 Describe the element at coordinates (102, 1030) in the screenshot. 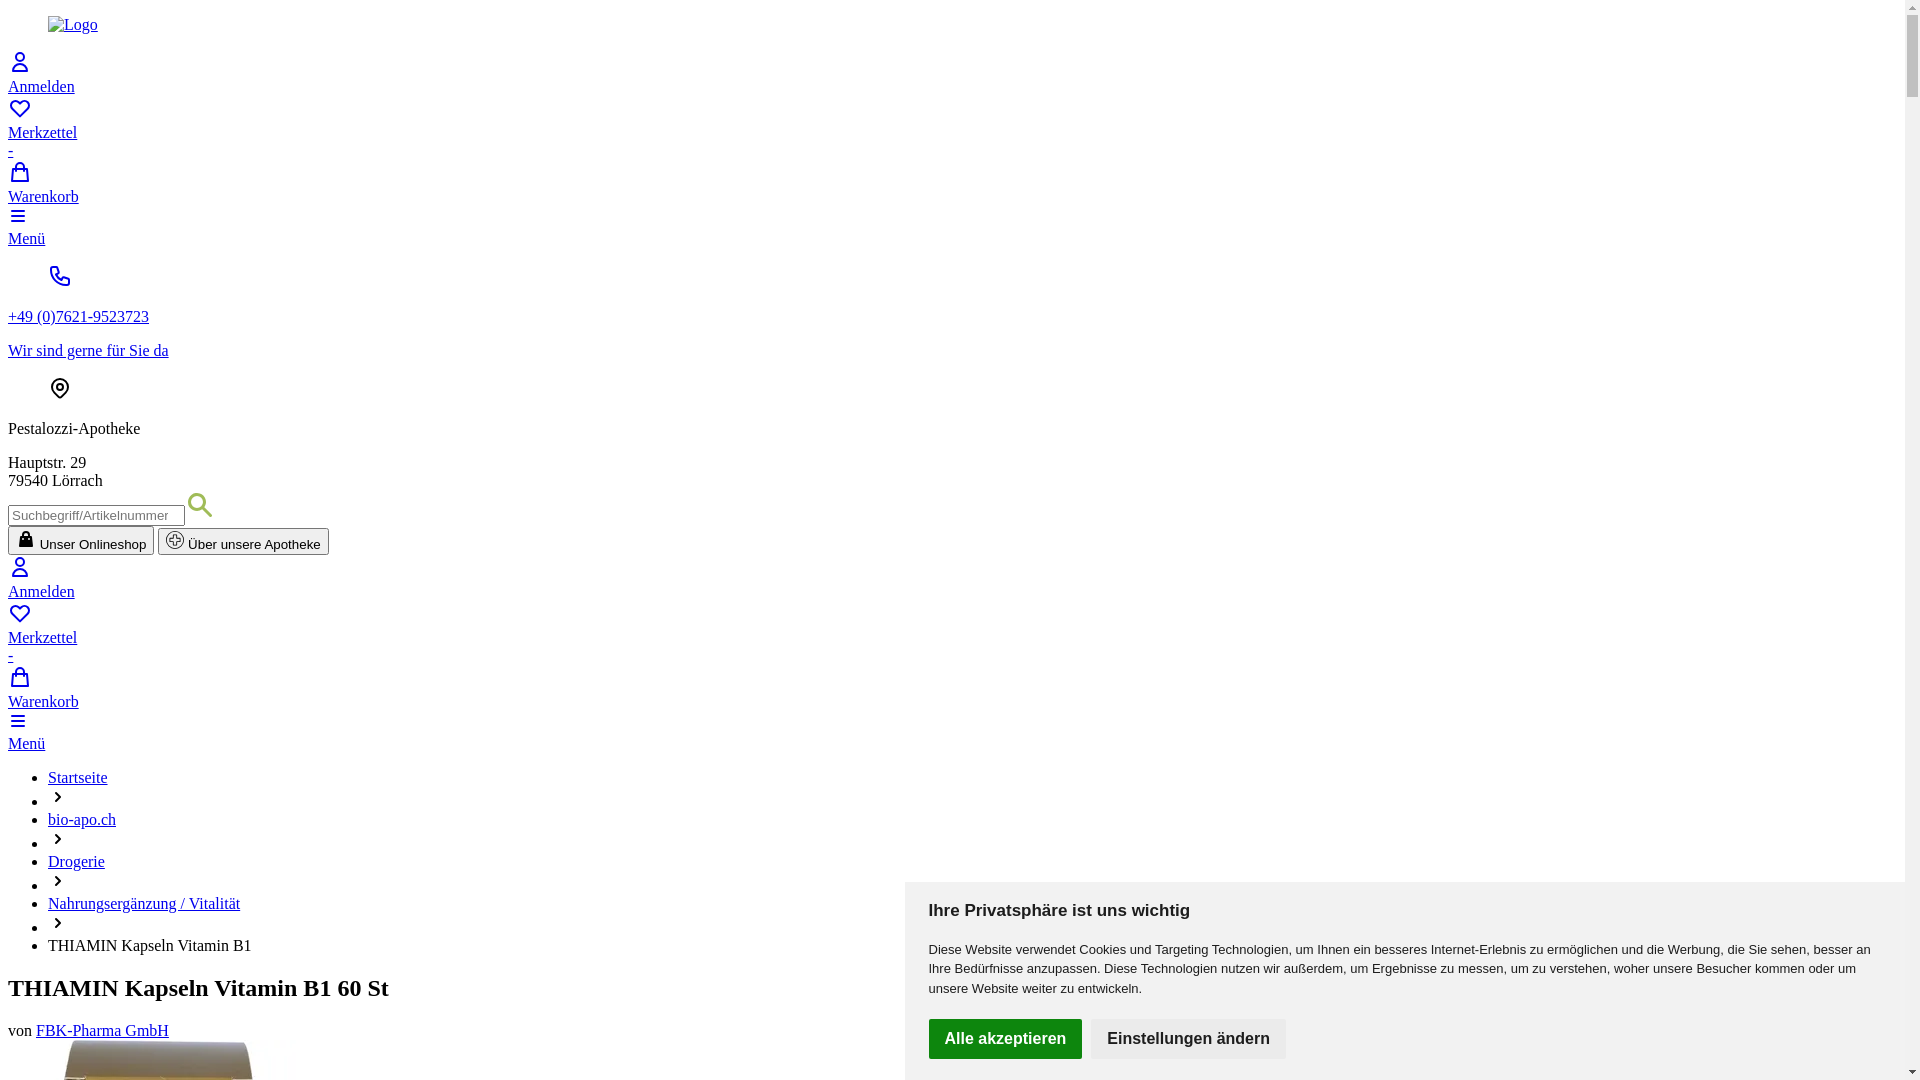

I see `FBK-Pharma GmbH` at that location.